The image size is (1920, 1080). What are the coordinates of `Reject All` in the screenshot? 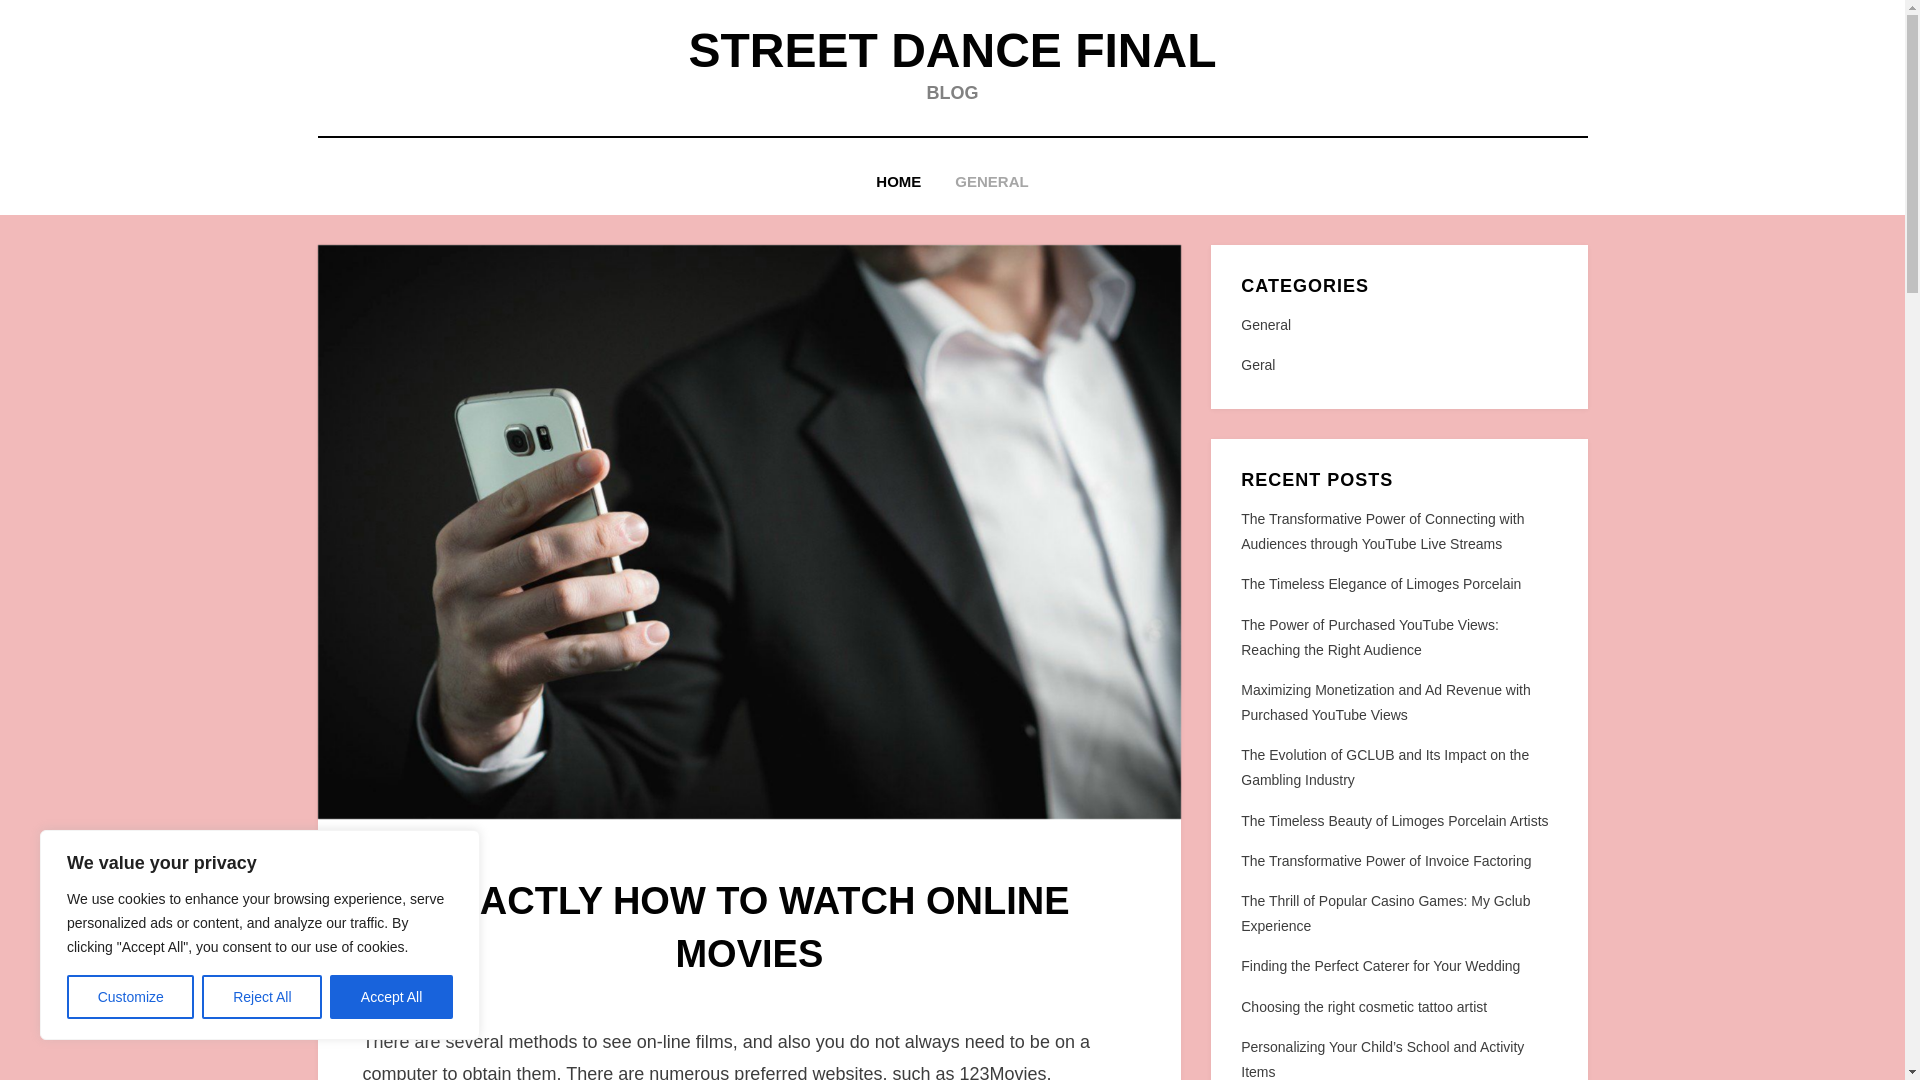 It's located at (262, 997).